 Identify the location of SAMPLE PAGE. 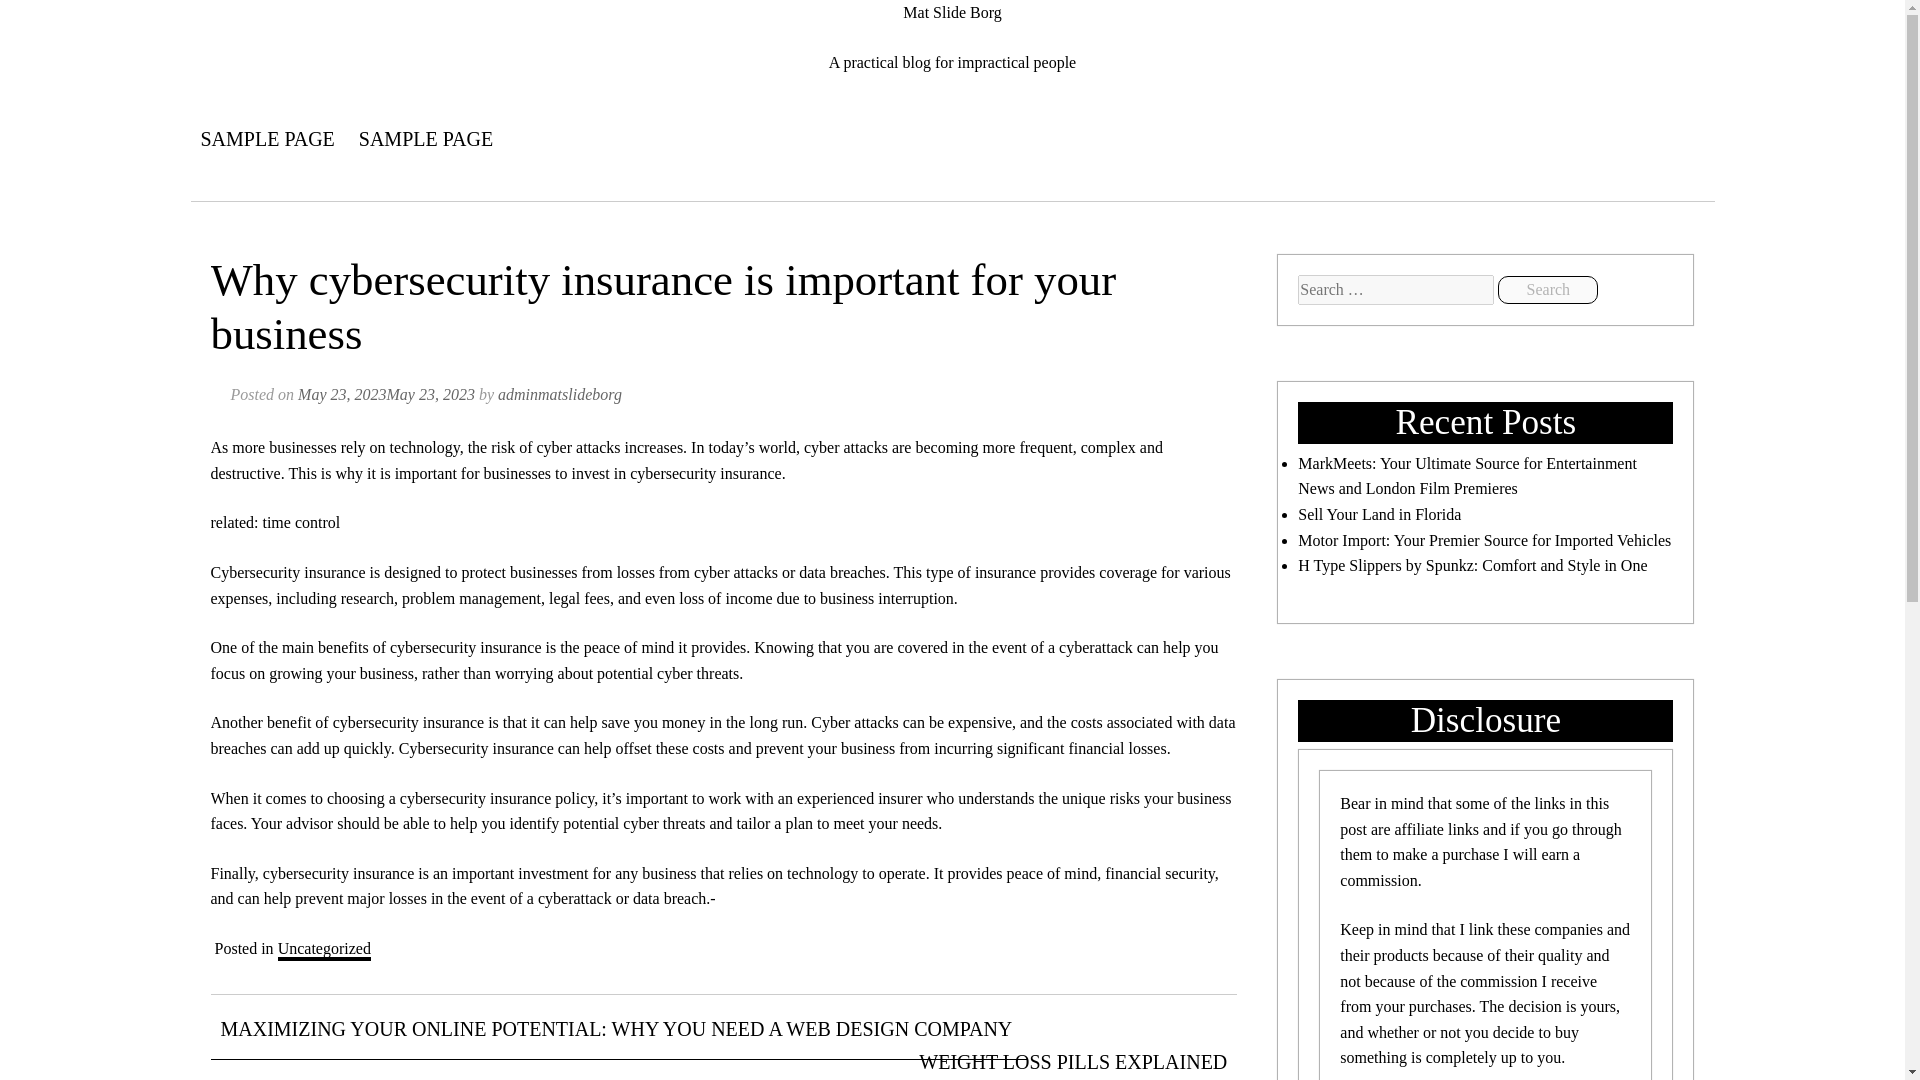
(266, 138).